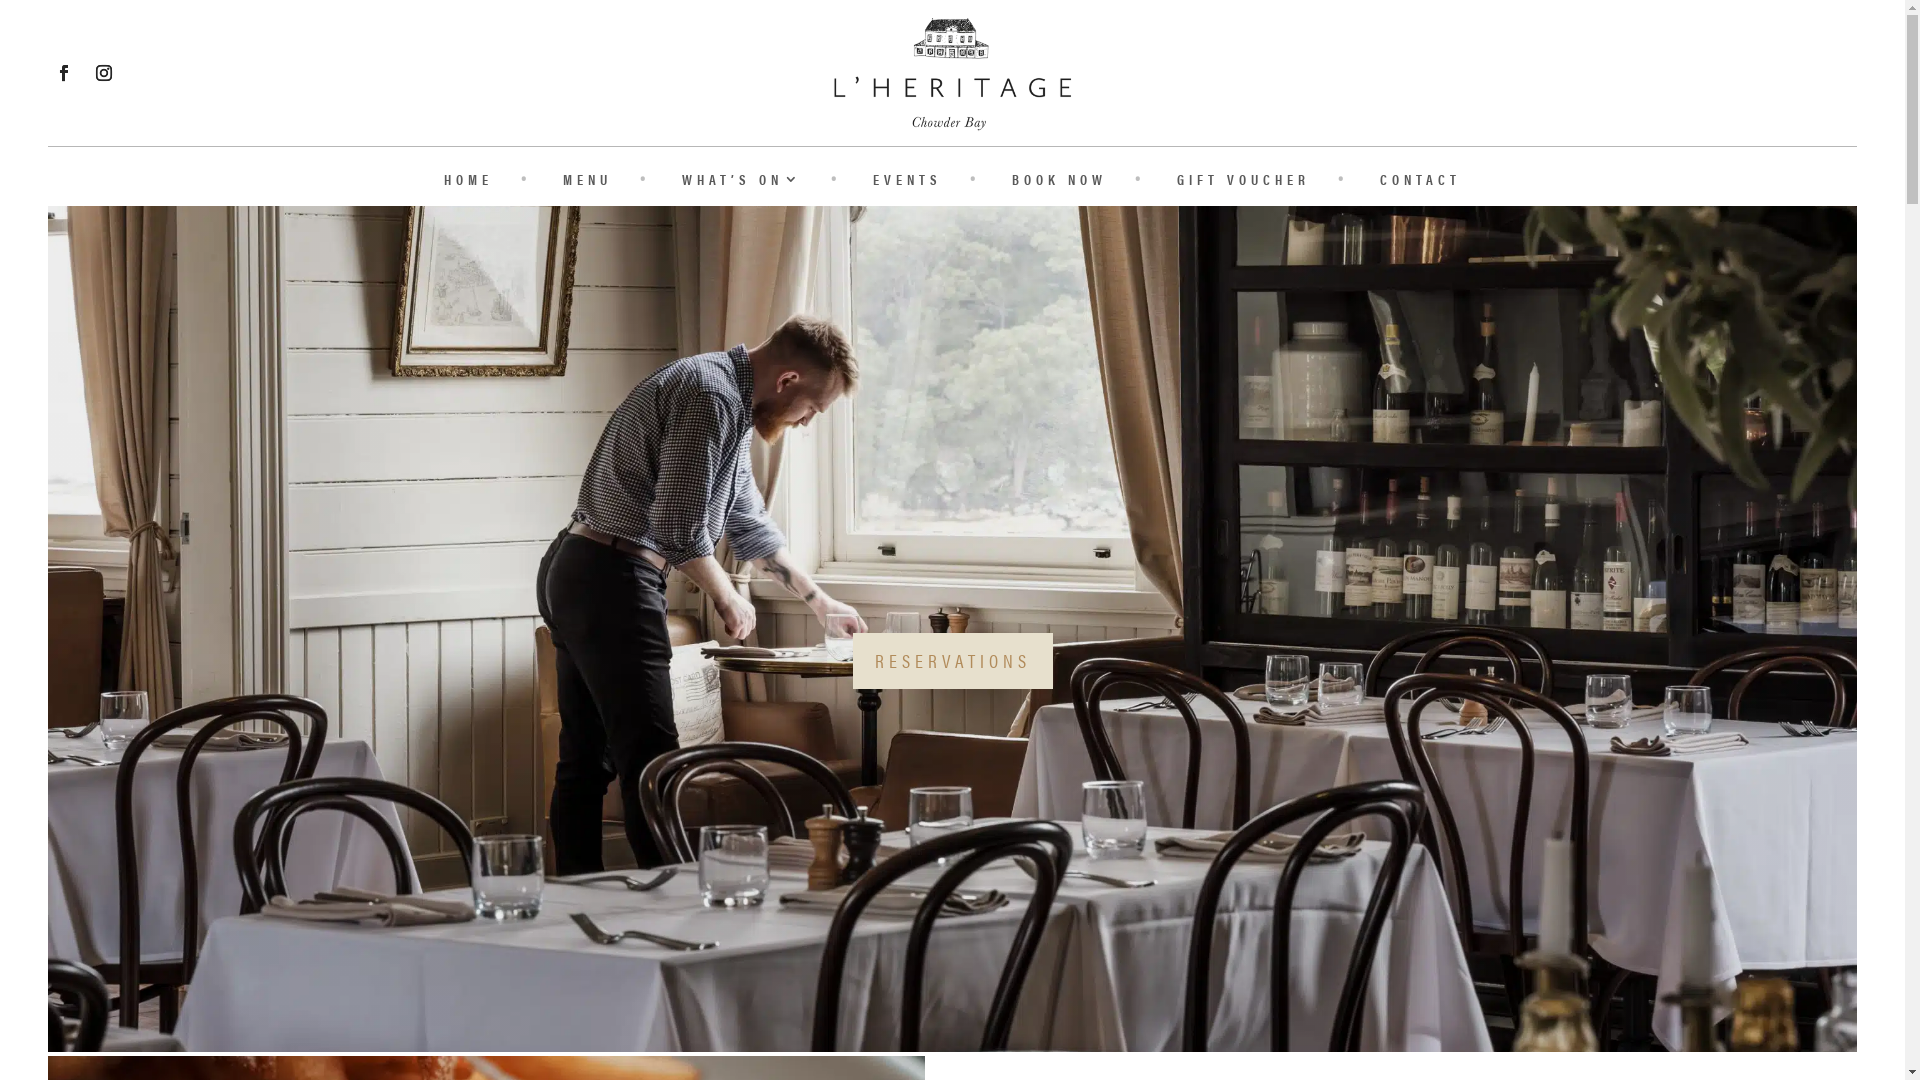  What do you see at coordinates (1060, 183) in the screenshot?
I see `BOOK NOW` at bounding box center [1060, 183].